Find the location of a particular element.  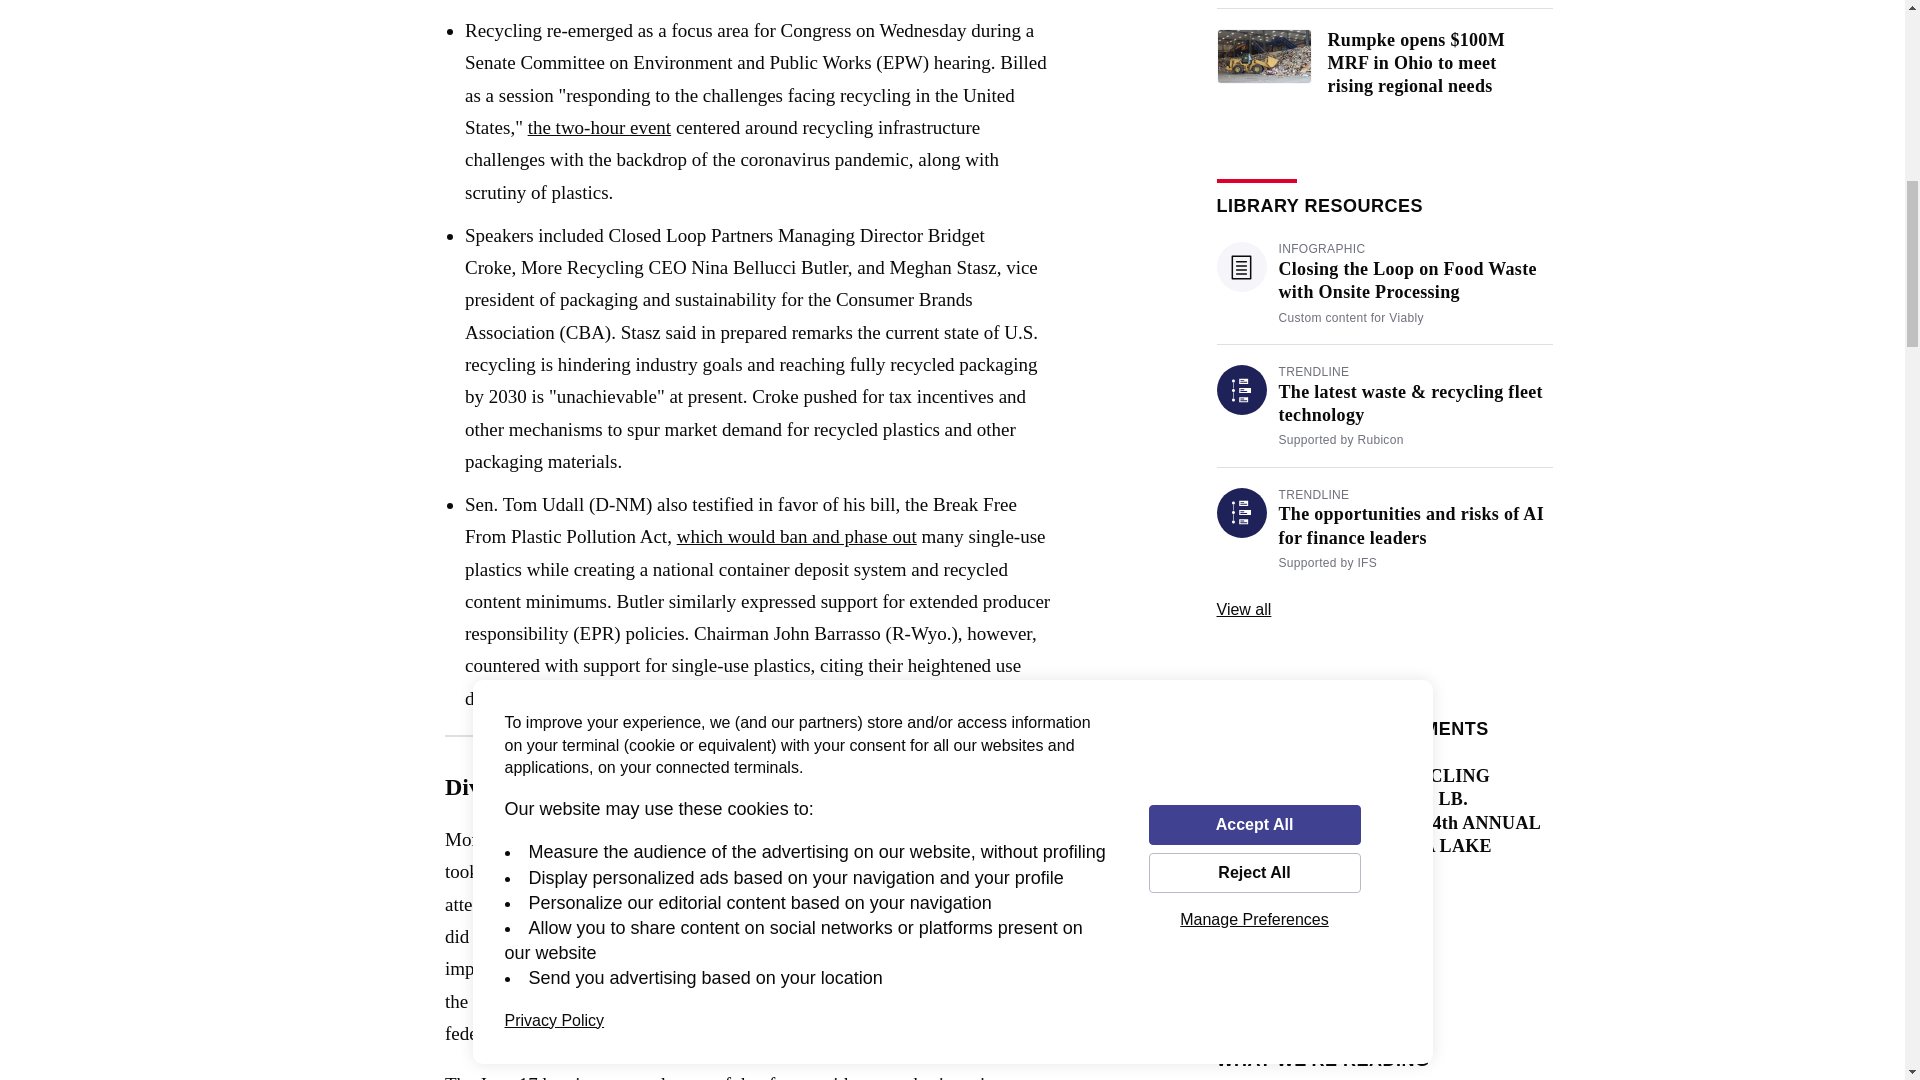

the two-hour event is located at coordinates (600, 127).